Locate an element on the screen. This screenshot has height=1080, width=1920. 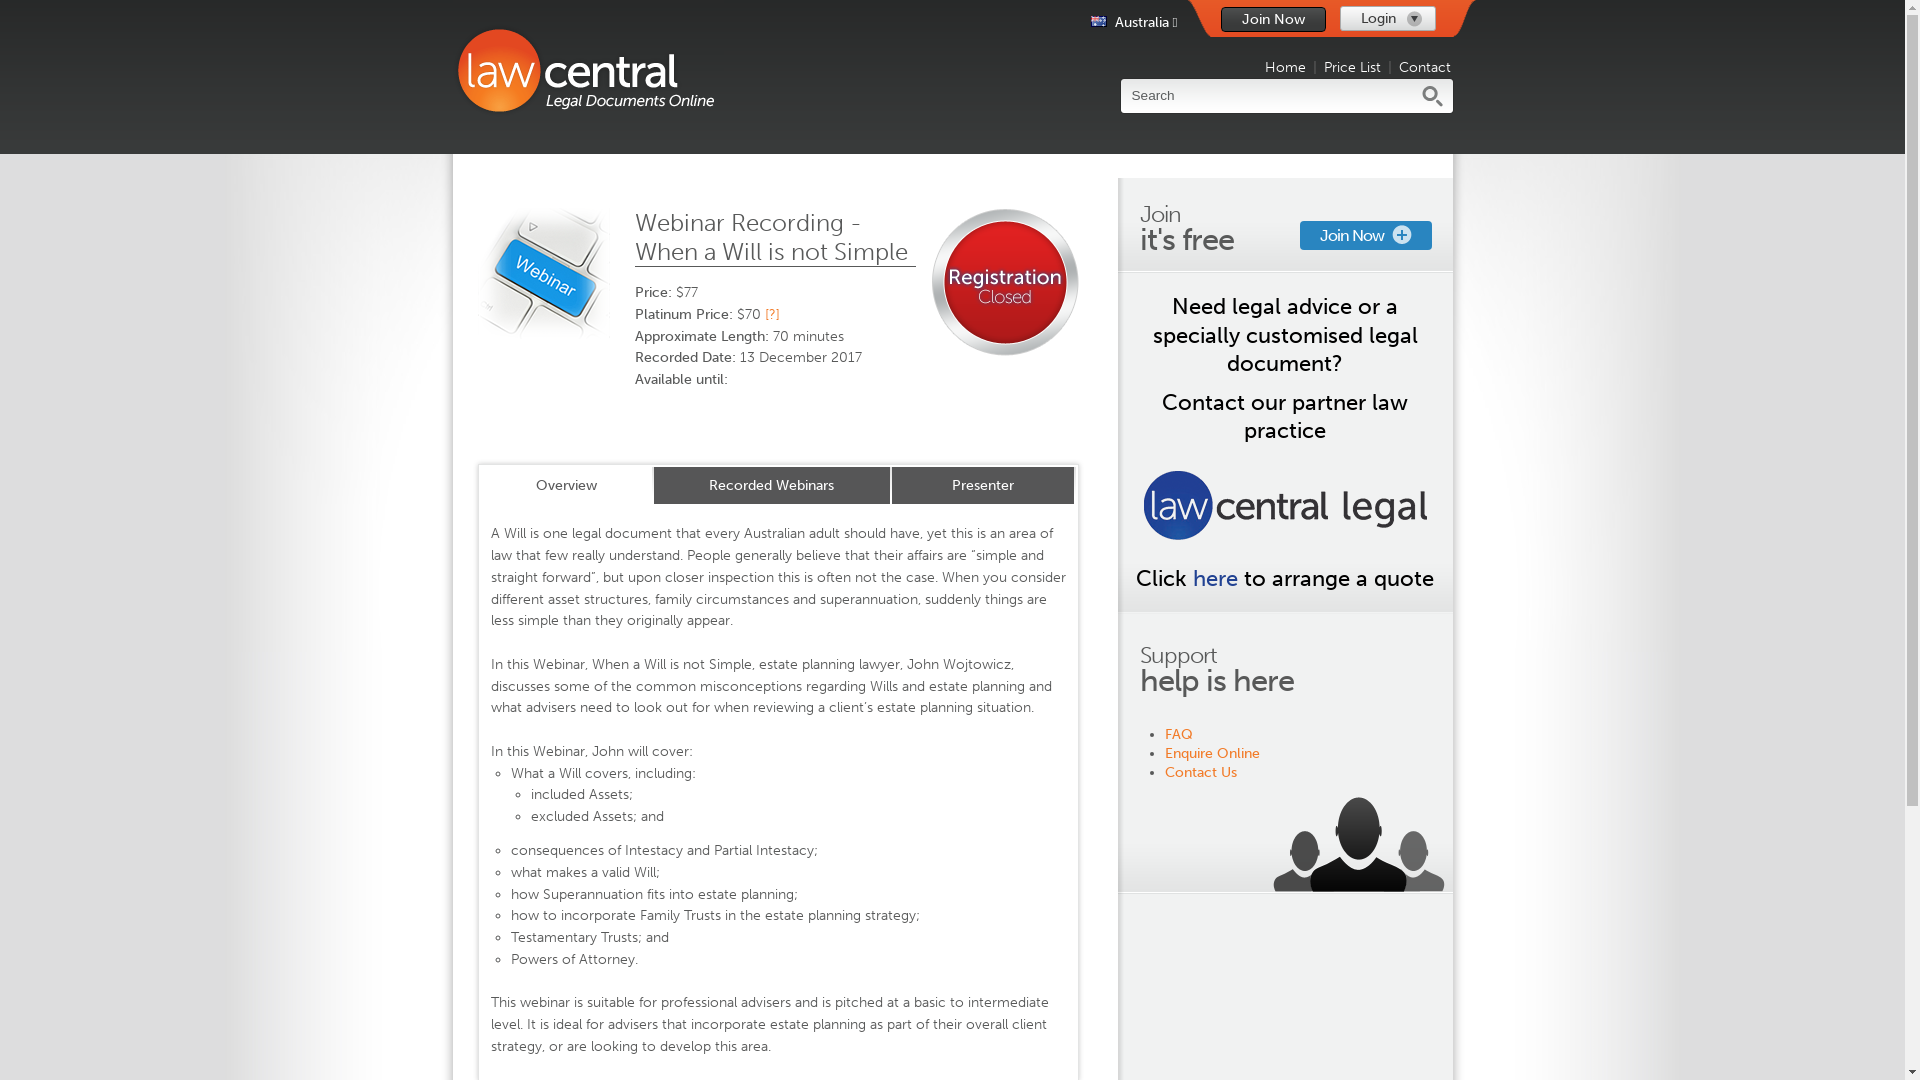
Join Now is located at coordinates (1366, 236).